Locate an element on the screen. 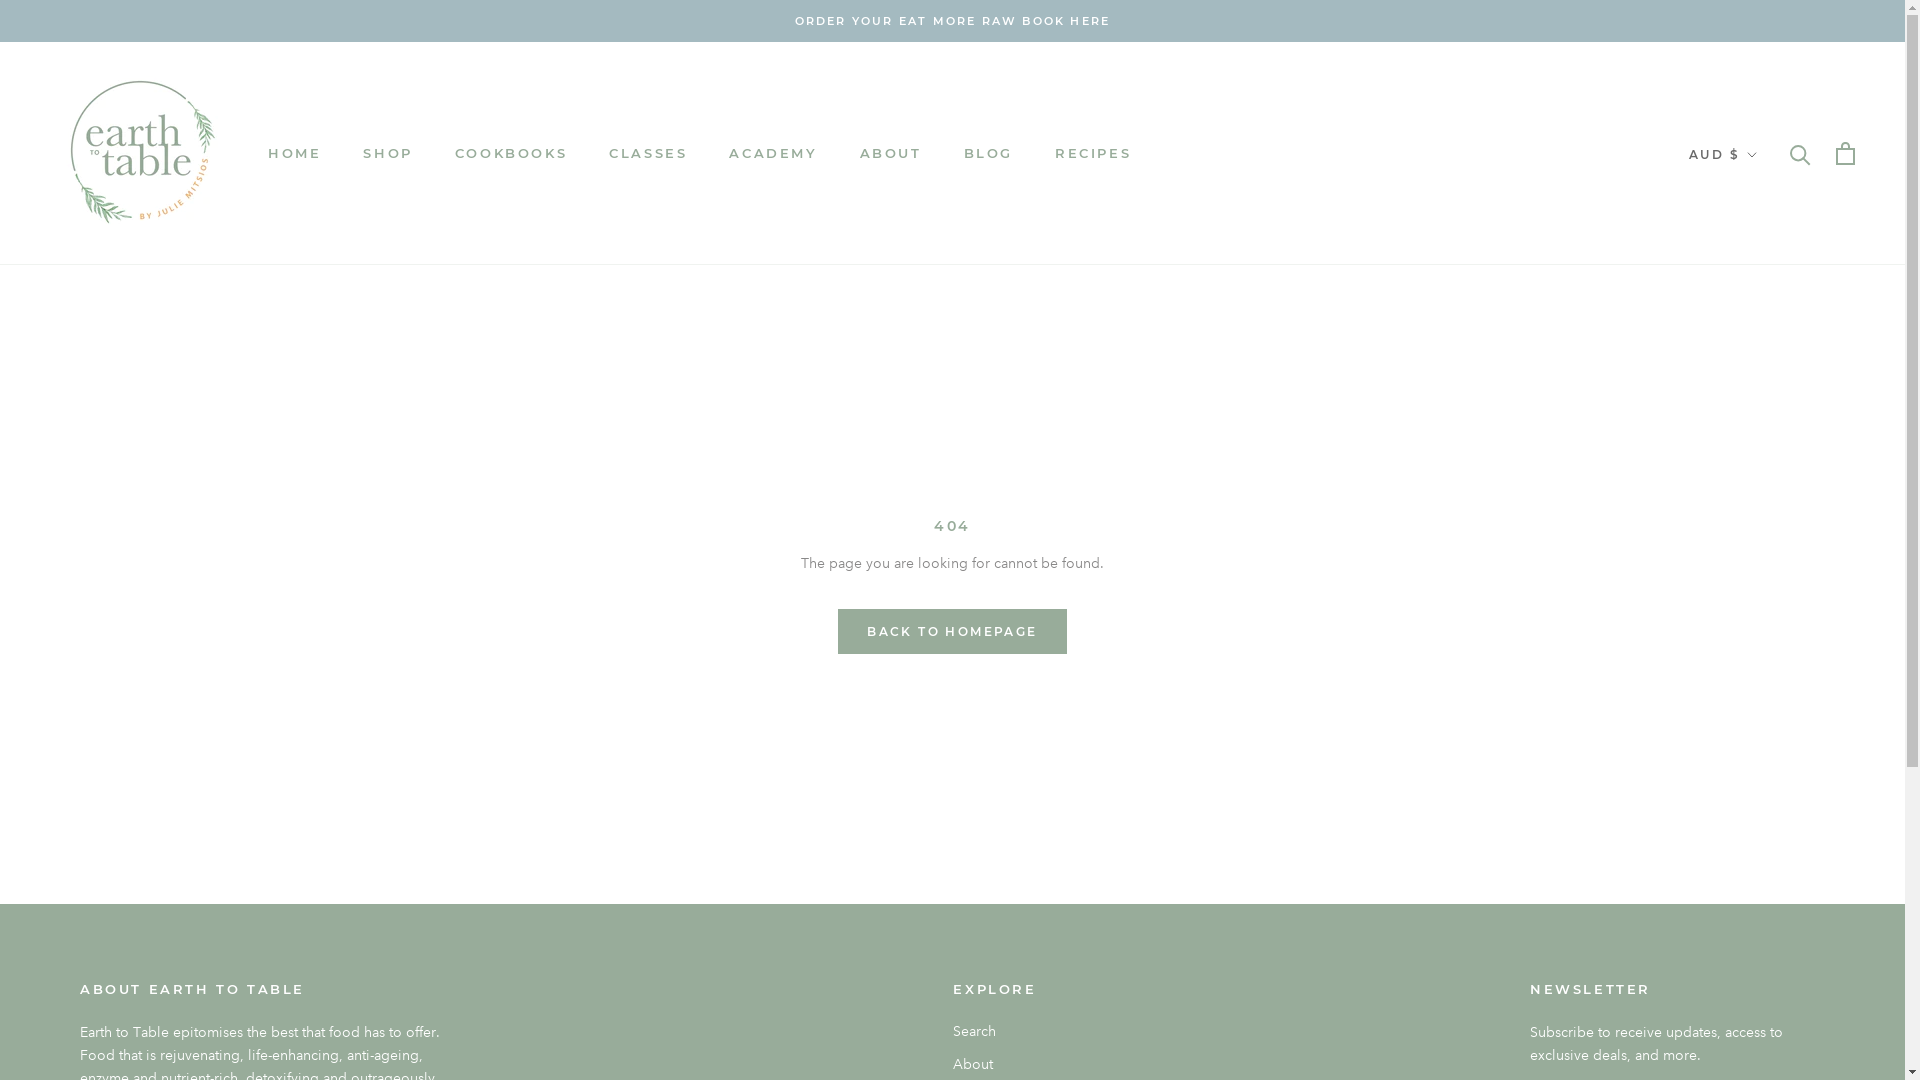 The width and height of the screenshot is (1920, 1080). AFN is located at coordinates (1762, 229).